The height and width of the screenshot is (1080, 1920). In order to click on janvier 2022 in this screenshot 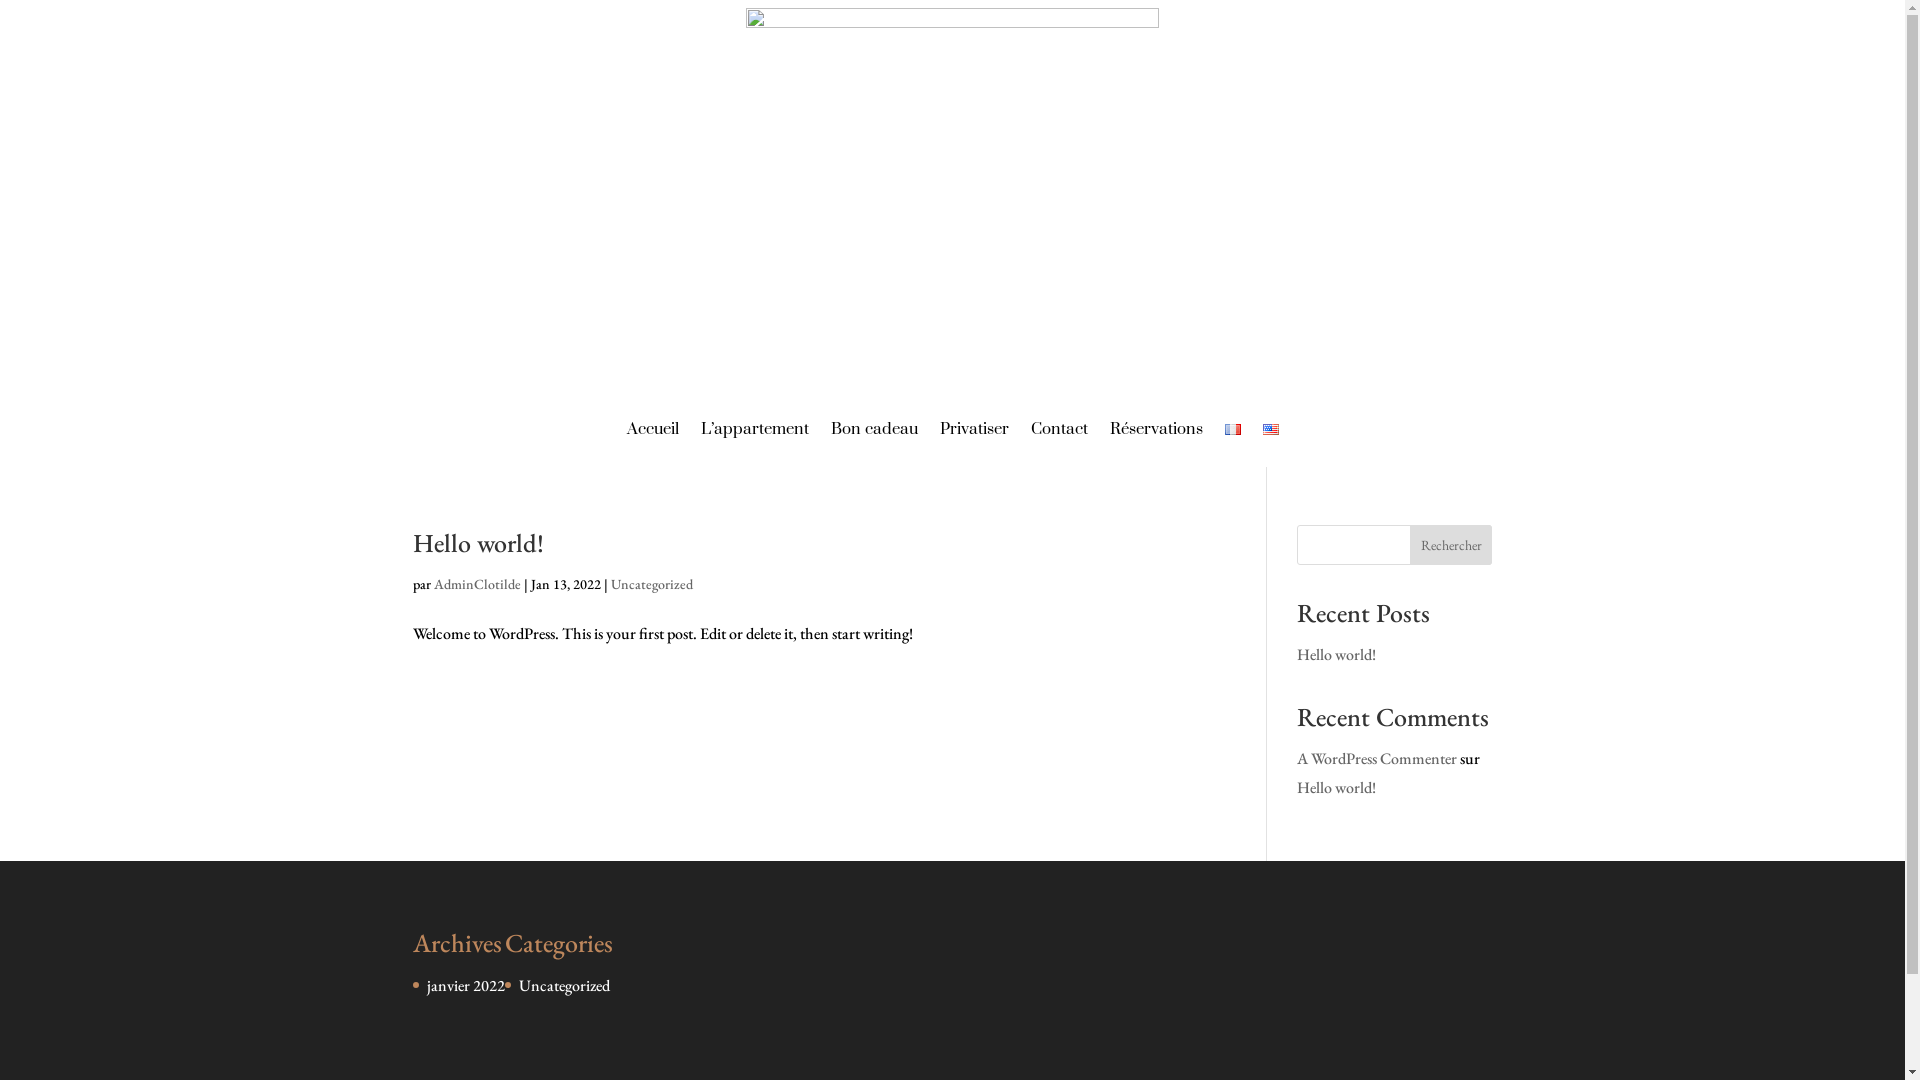, I will do `click(465, 986)`.